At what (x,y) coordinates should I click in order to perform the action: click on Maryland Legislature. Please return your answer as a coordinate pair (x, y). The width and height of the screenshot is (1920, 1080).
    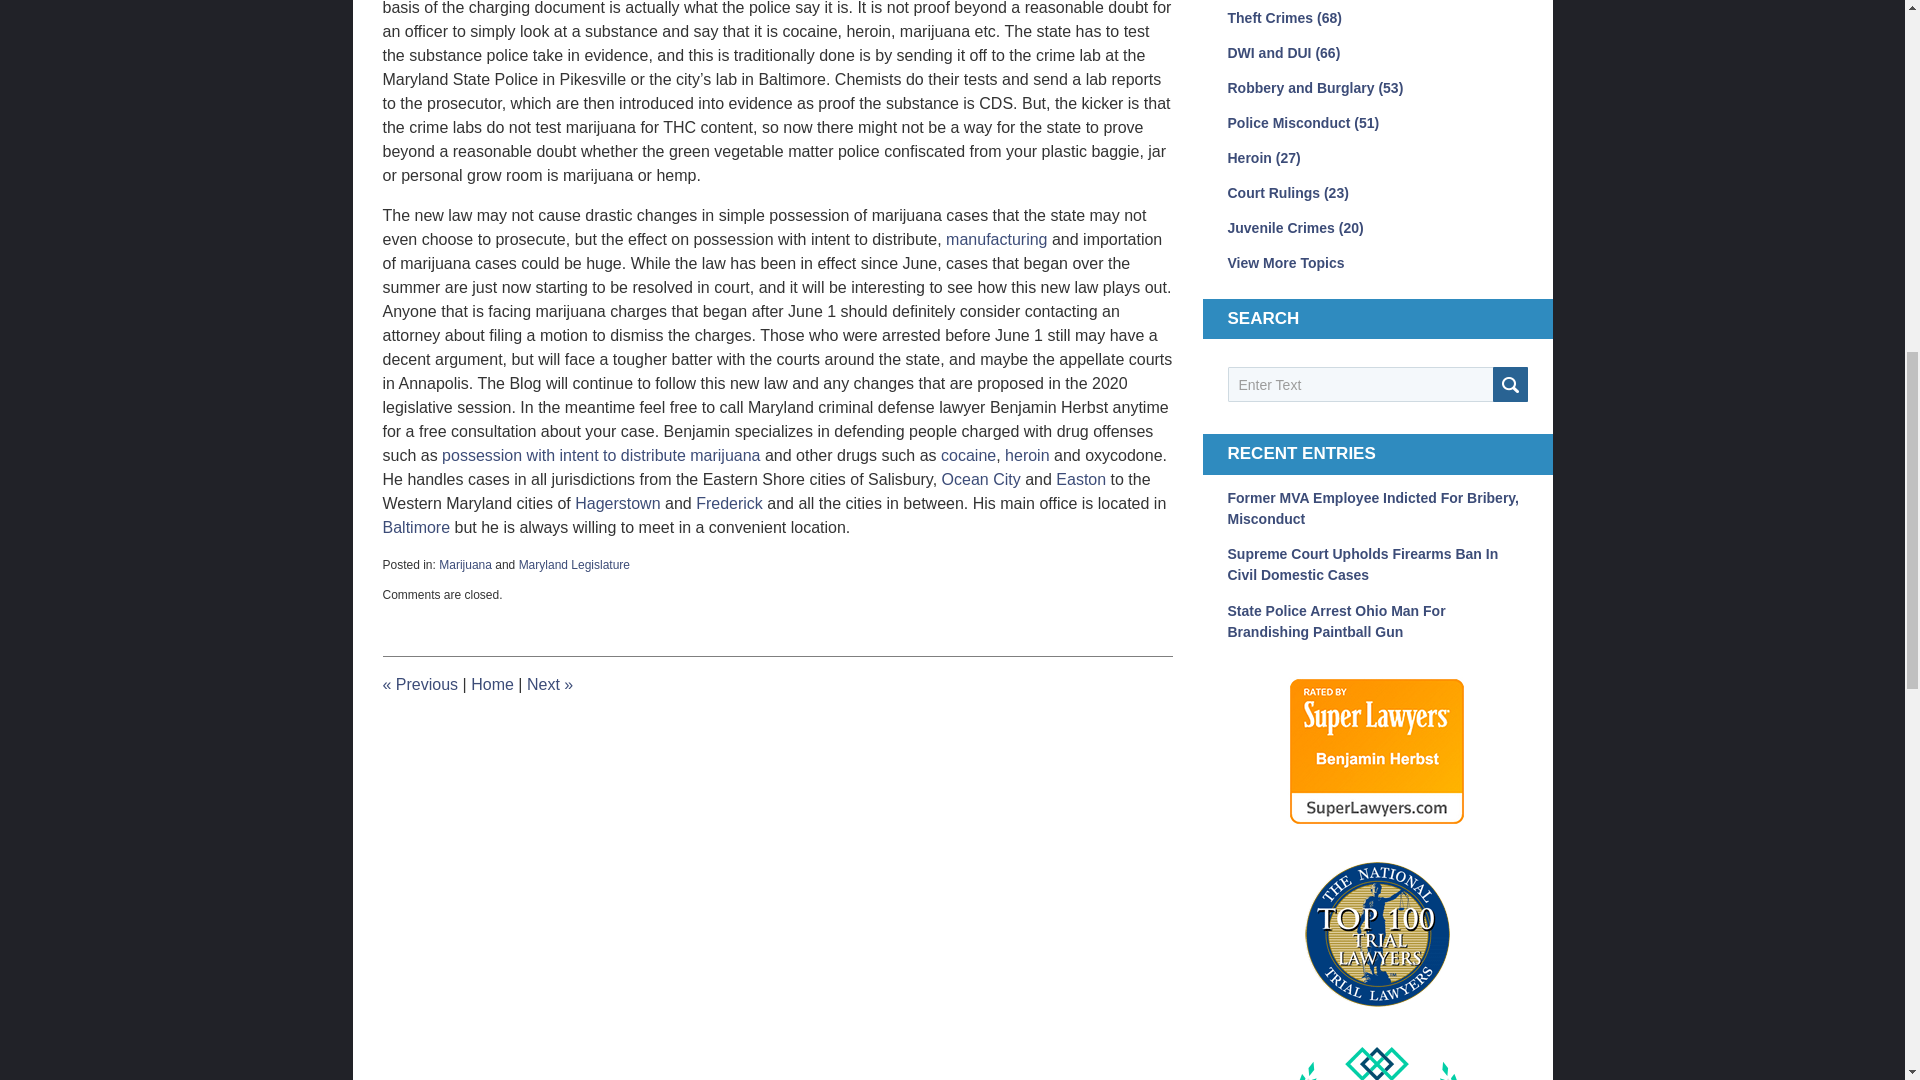
    Looking at the image, I should click on (574, 565).